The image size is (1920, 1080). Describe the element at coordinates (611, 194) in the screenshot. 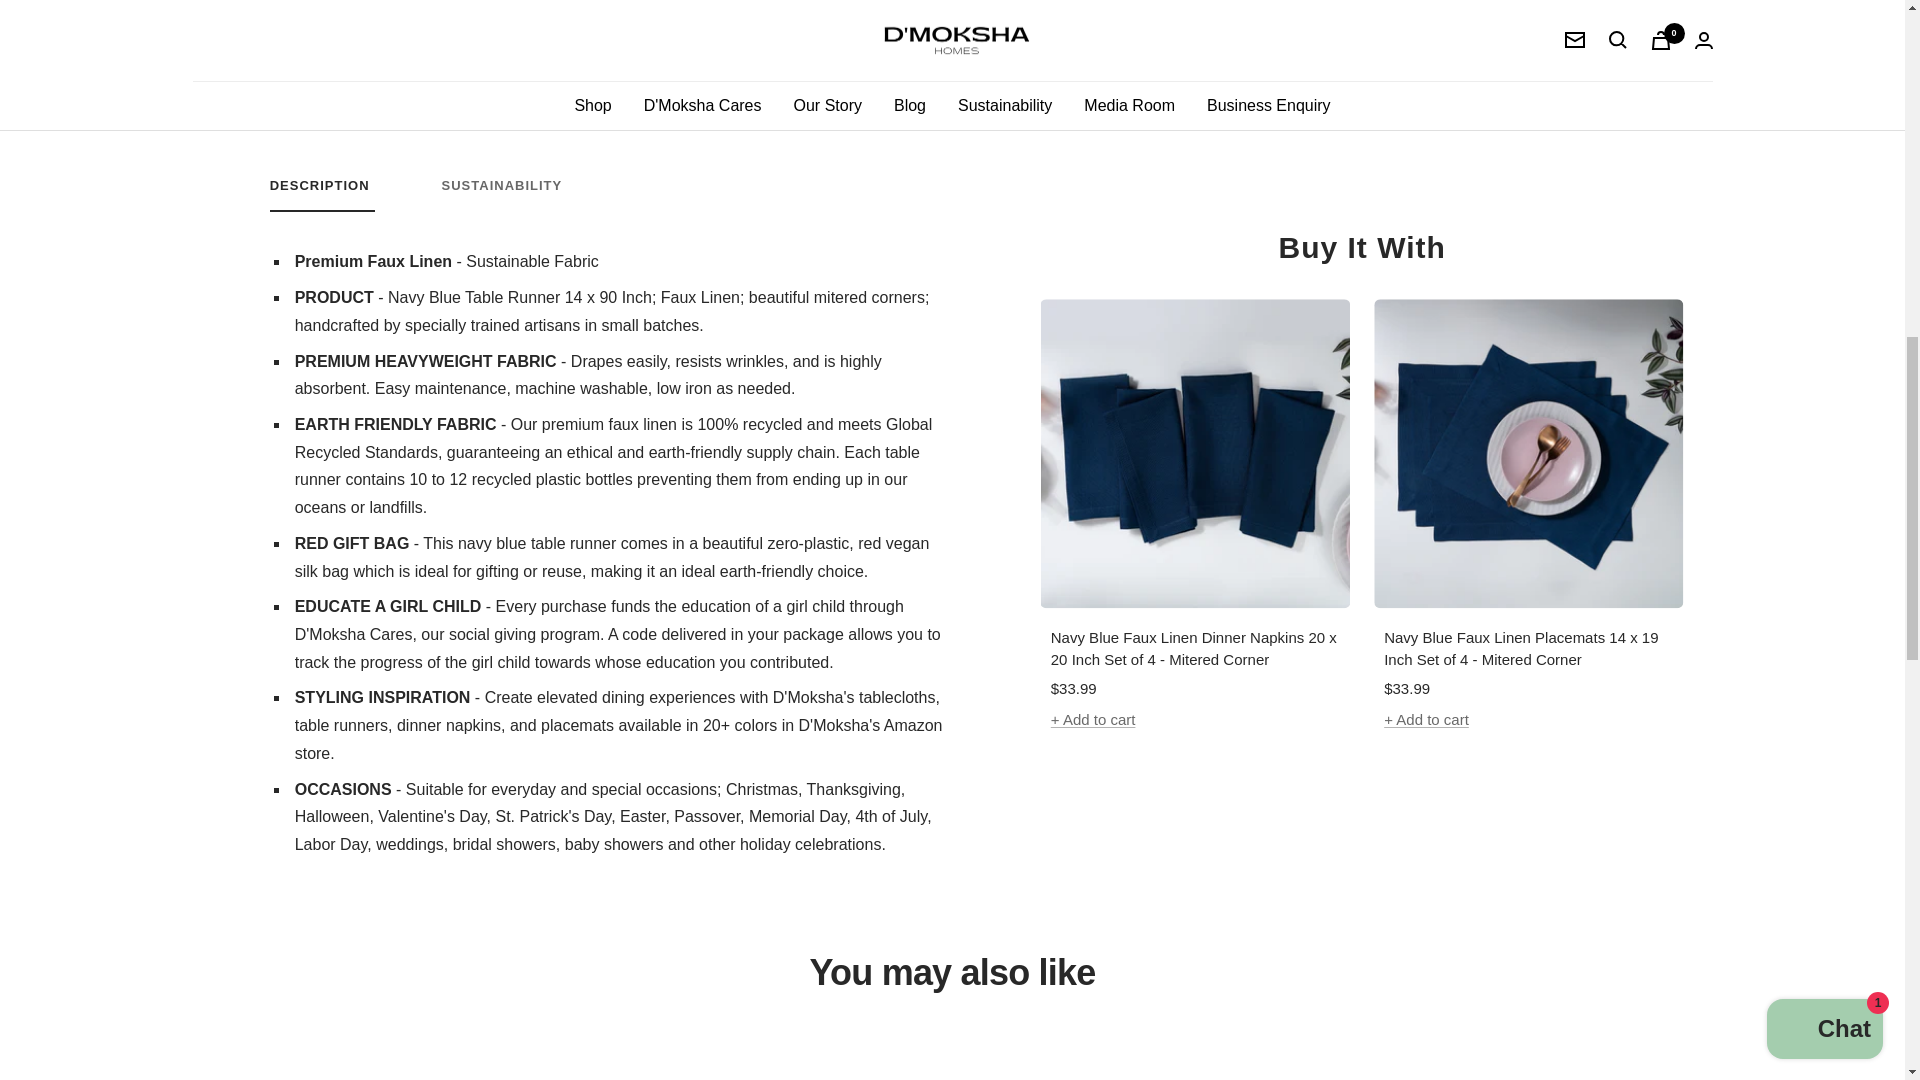

I see `Black` at that location.